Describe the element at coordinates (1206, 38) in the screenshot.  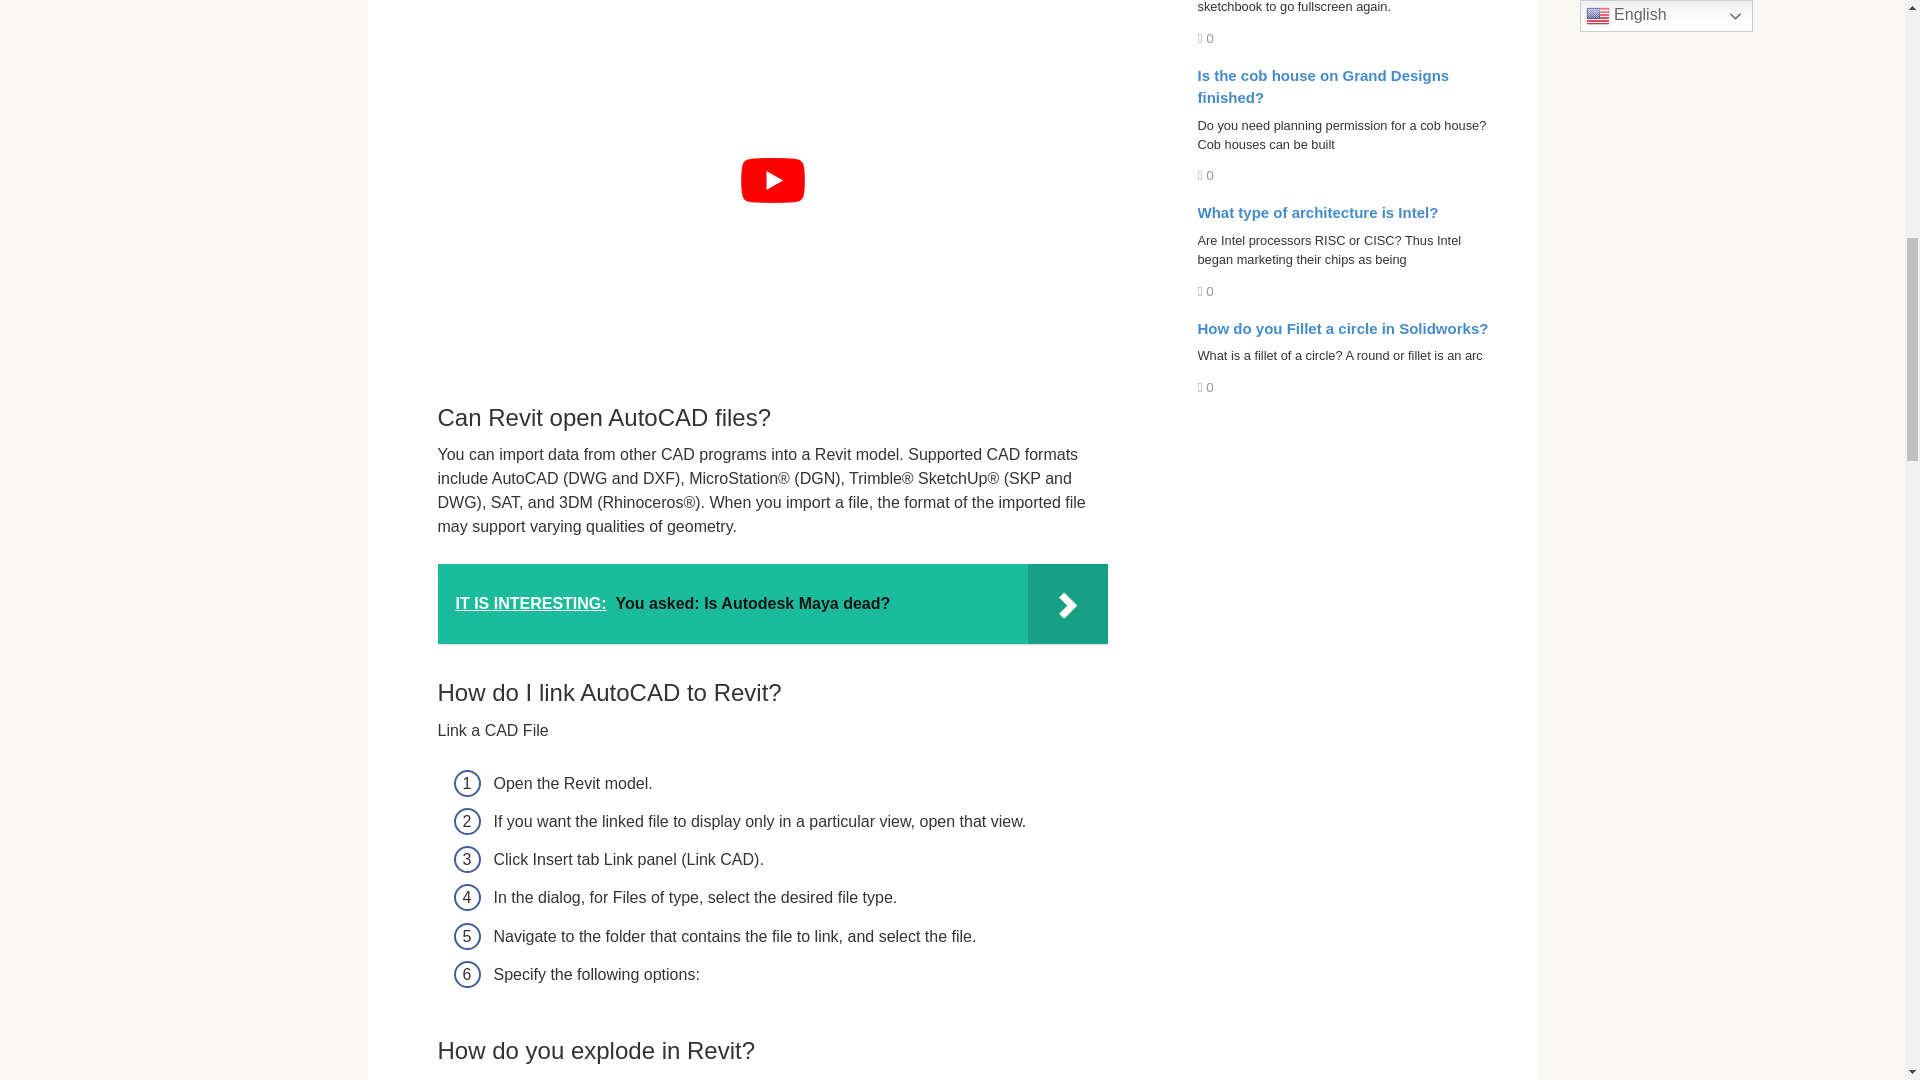
I see `Comments` at that location.